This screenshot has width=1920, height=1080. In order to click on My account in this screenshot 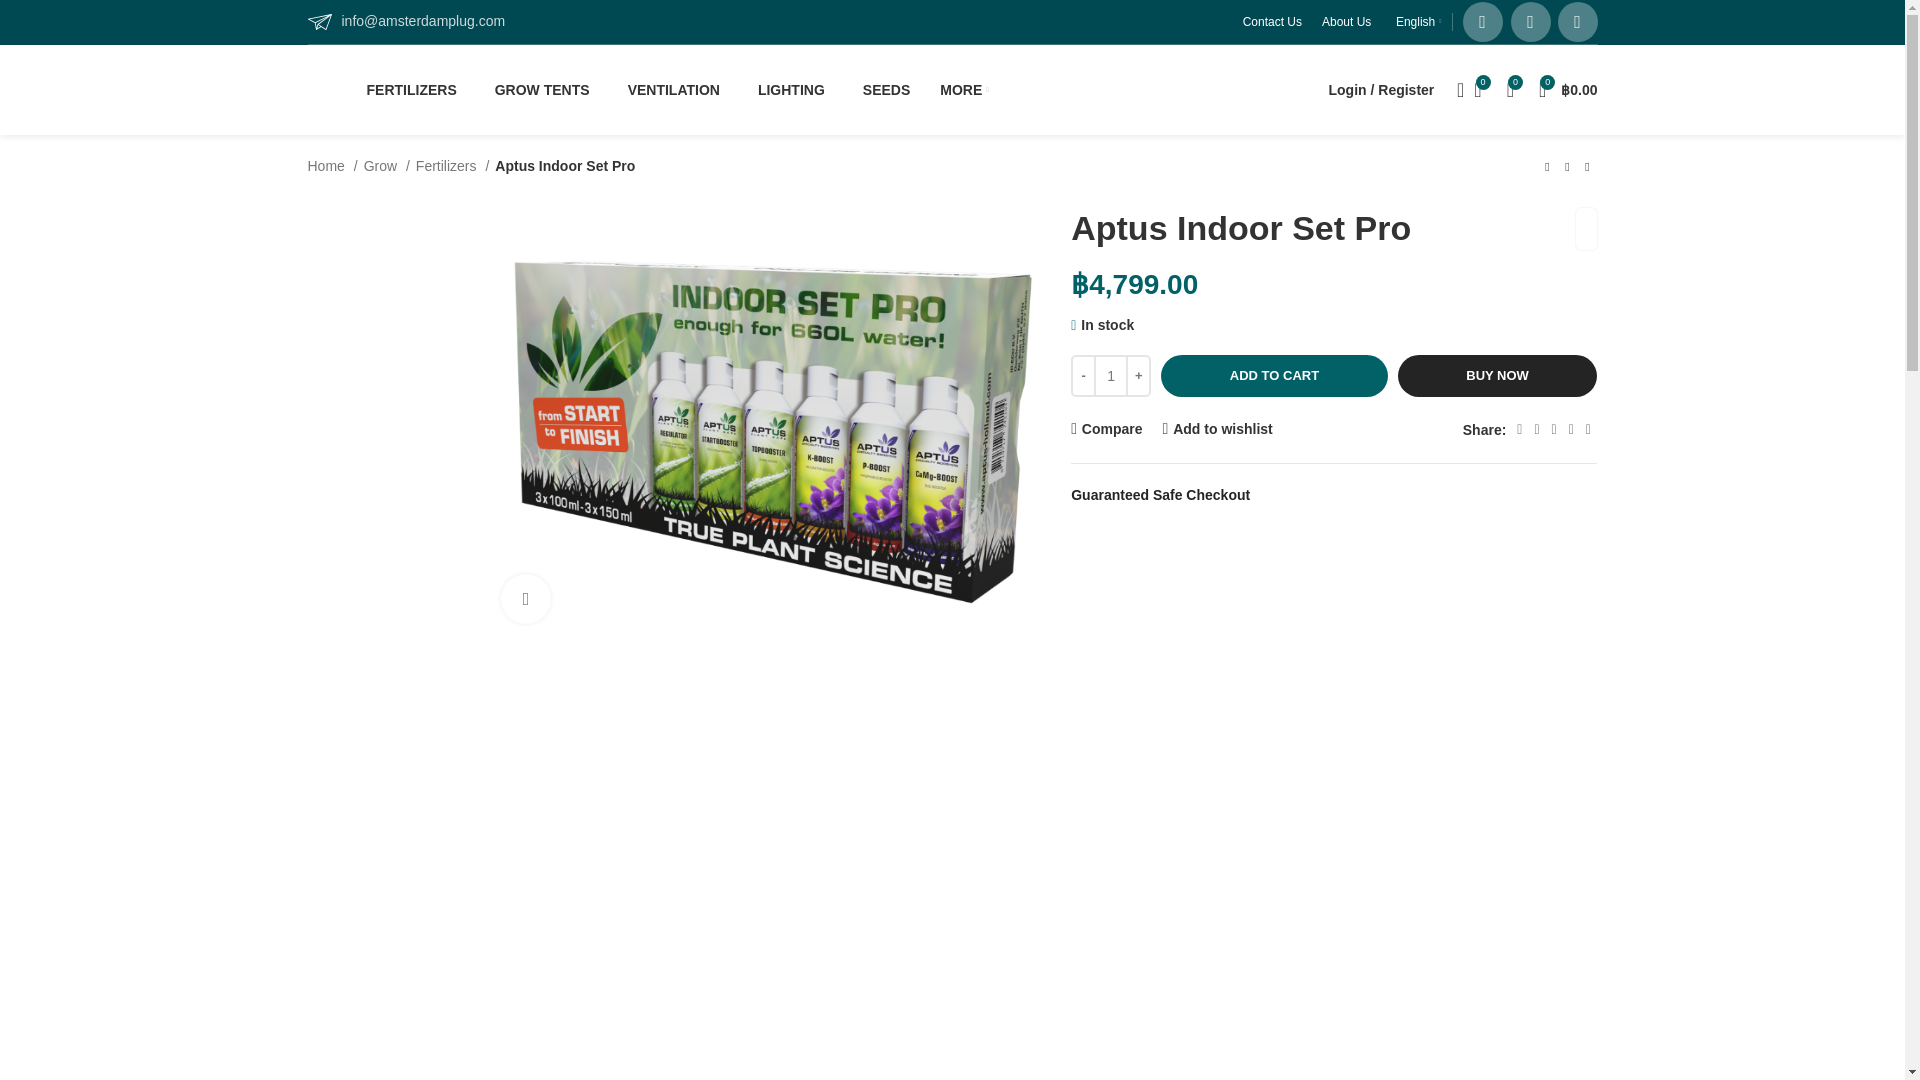, I will do `click(1382, 90)`.